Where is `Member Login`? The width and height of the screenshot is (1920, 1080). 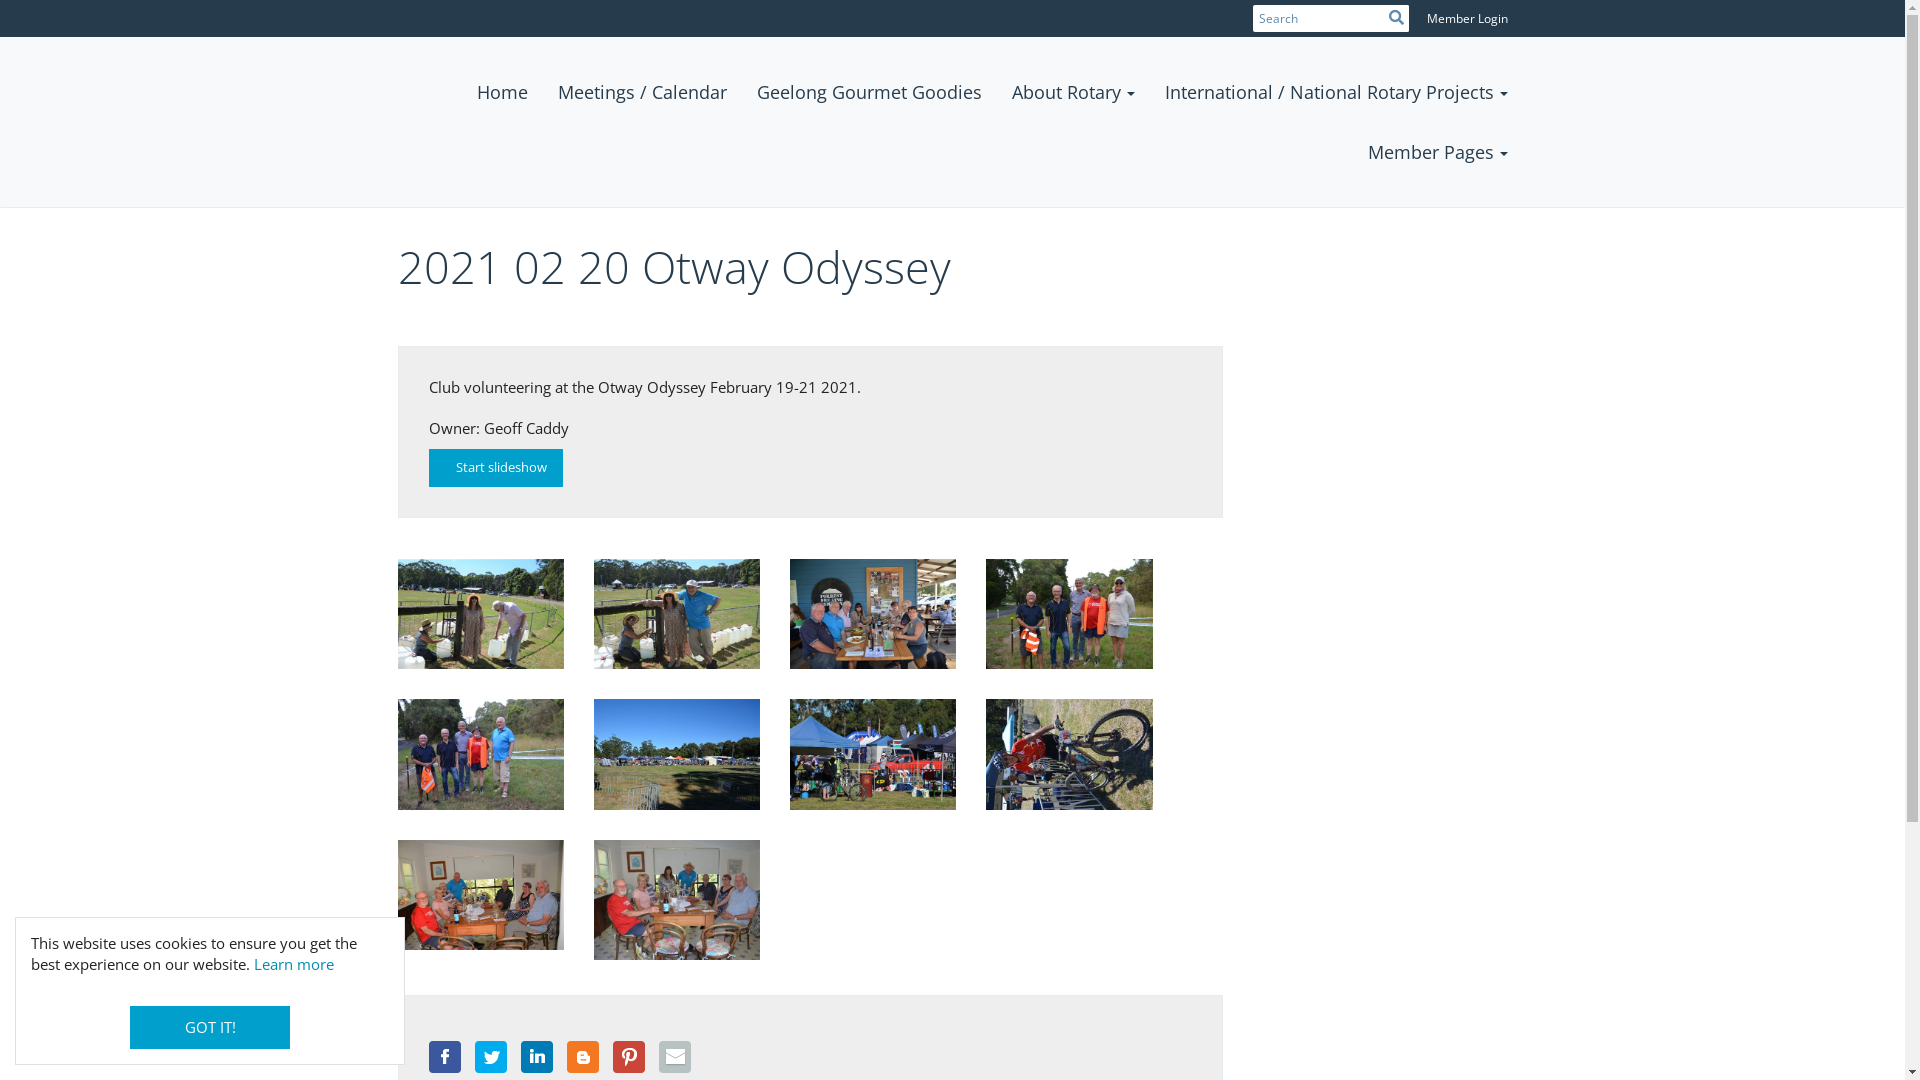 Member Login is located at coordinates (1466, 18).